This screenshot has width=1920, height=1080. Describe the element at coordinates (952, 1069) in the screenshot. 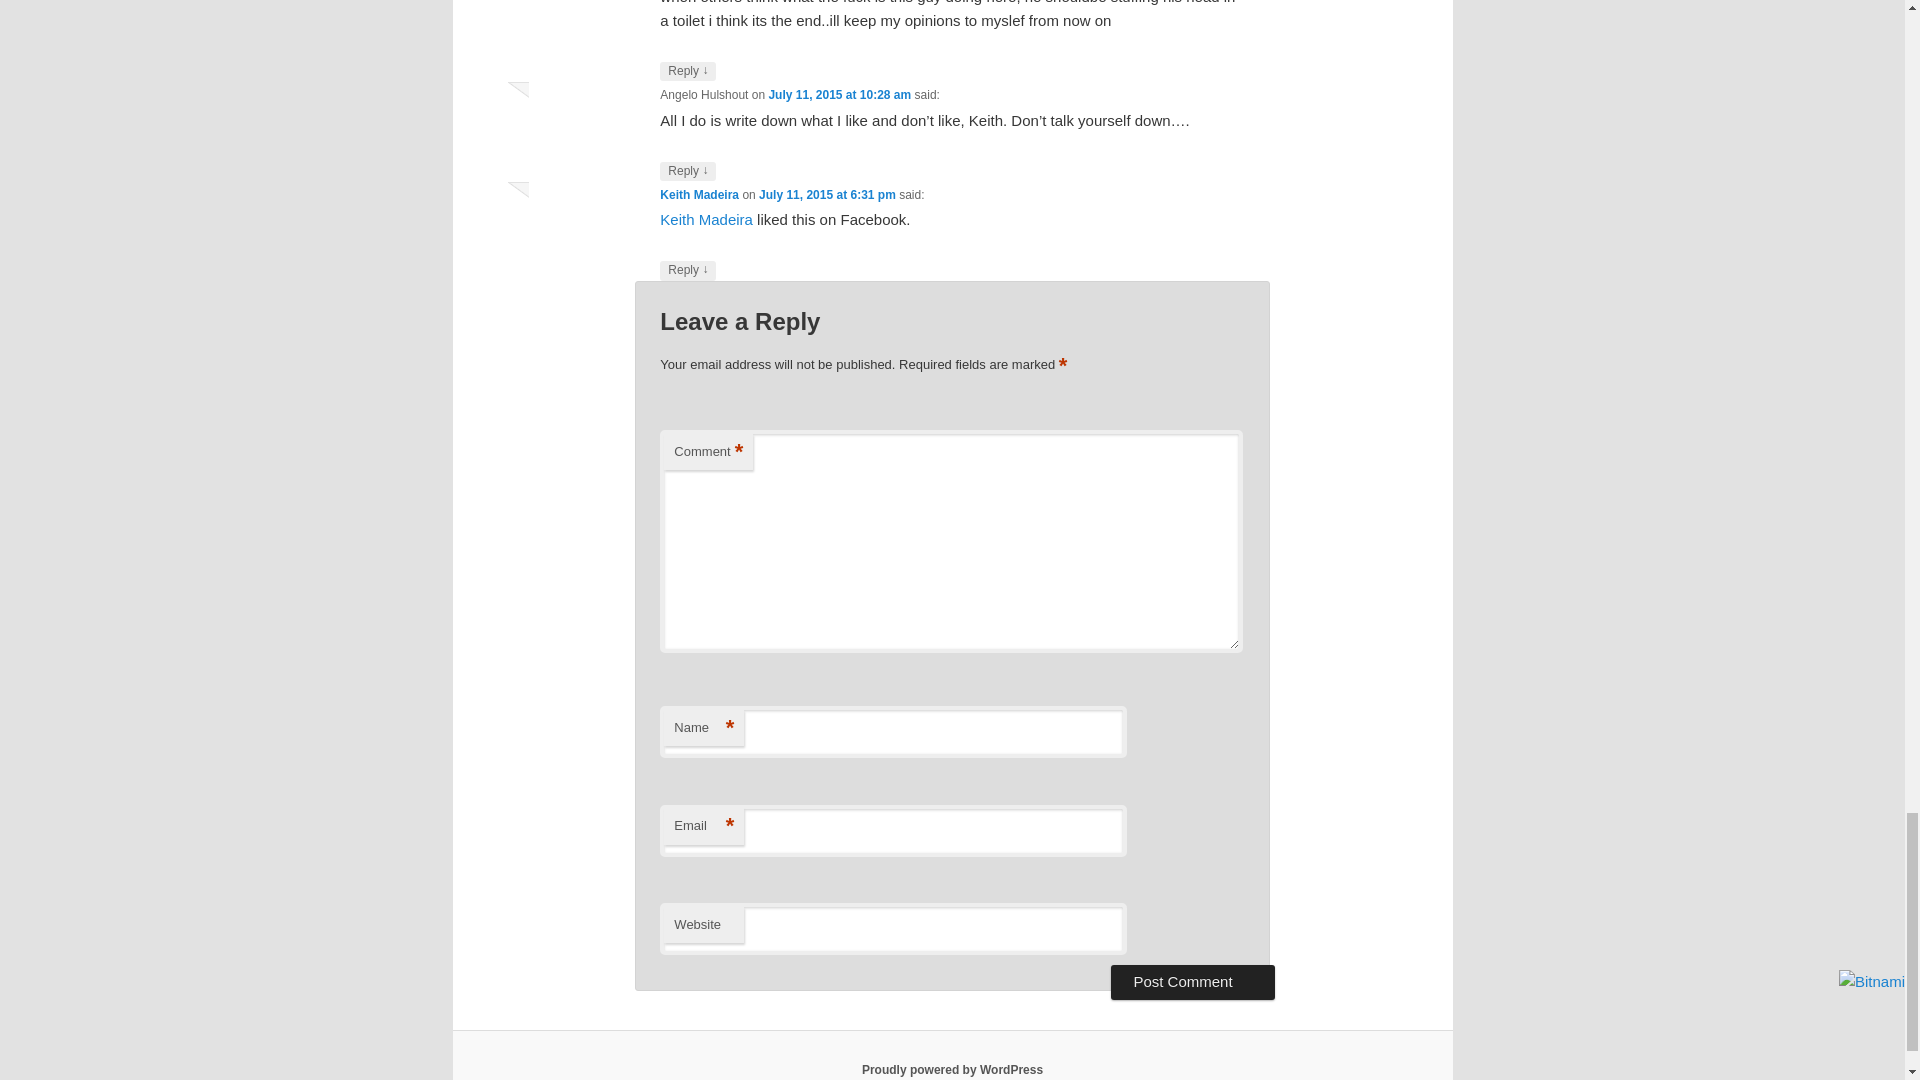

I see `Semantic Personal Publishing Platform` at that location.